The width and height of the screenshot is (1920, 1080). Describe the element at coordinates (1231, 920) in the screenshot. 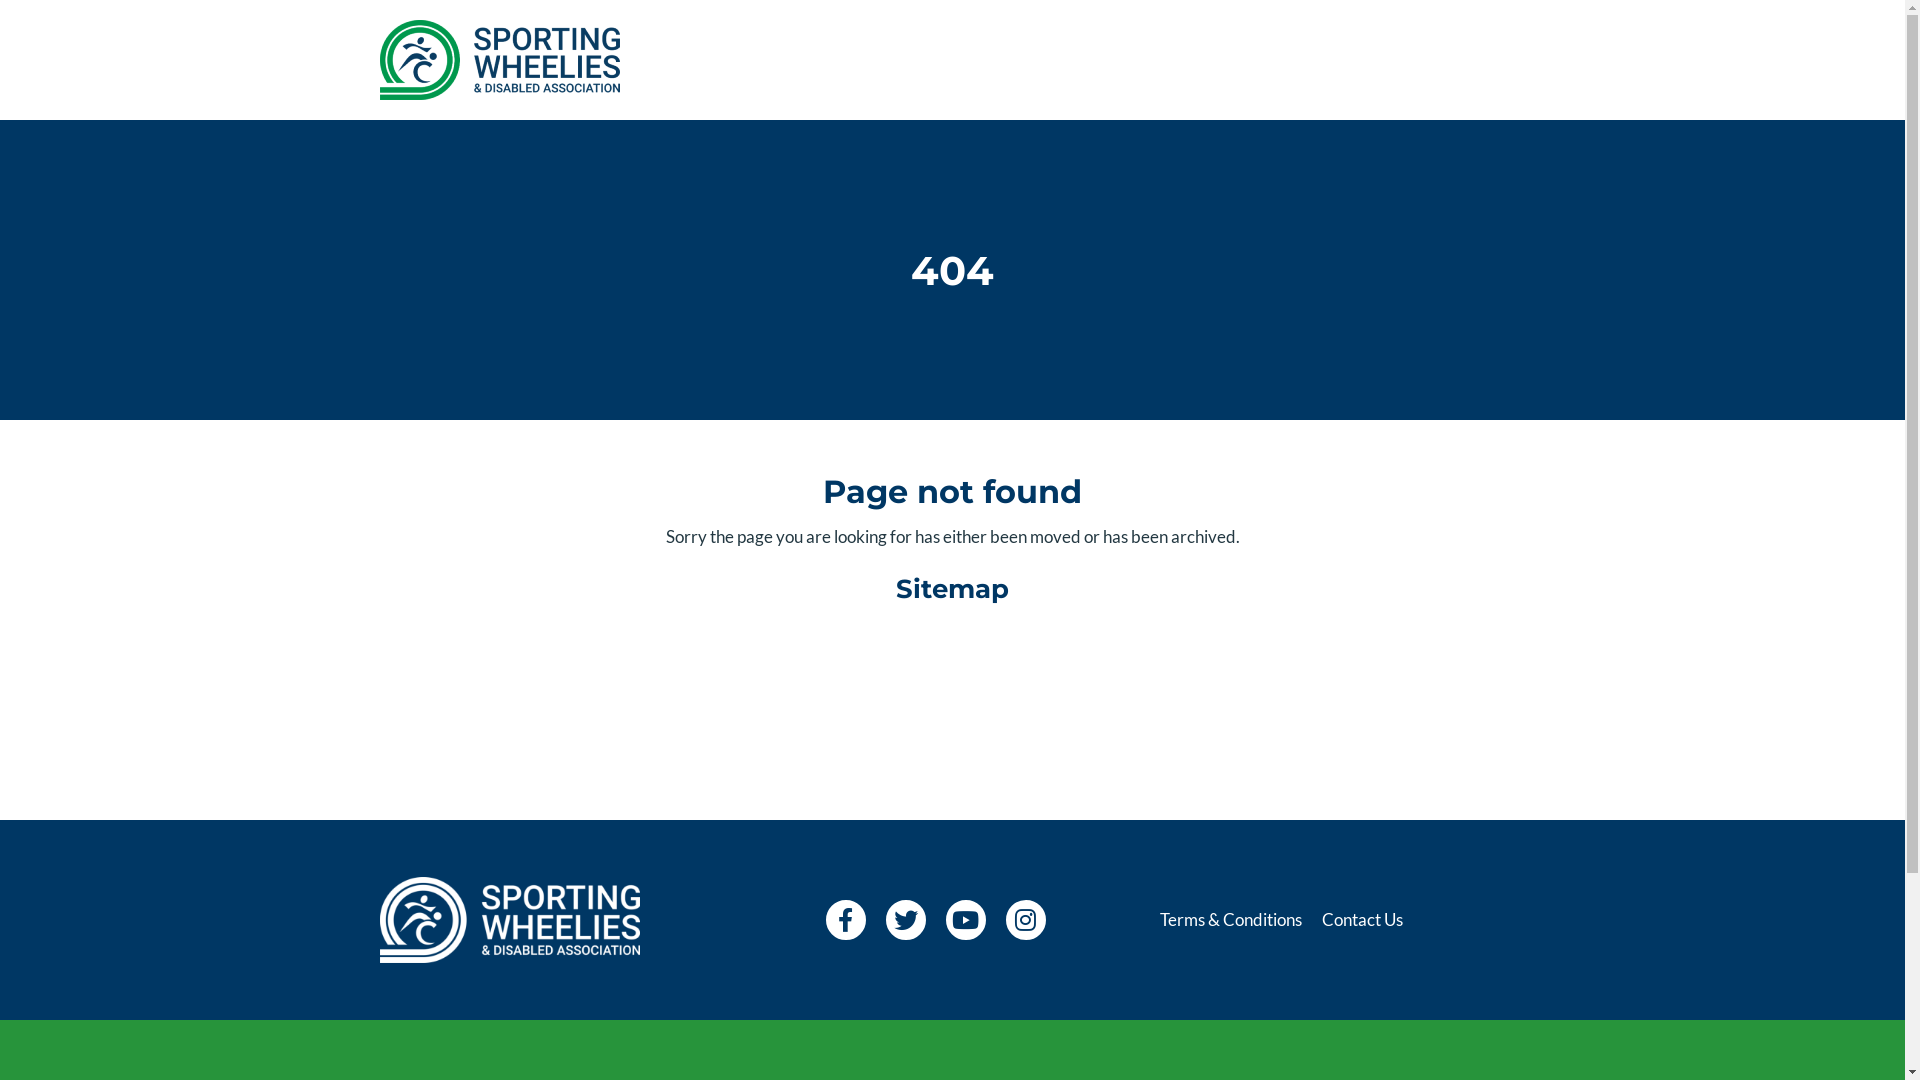

I see `Terms & Conditions` at that location.